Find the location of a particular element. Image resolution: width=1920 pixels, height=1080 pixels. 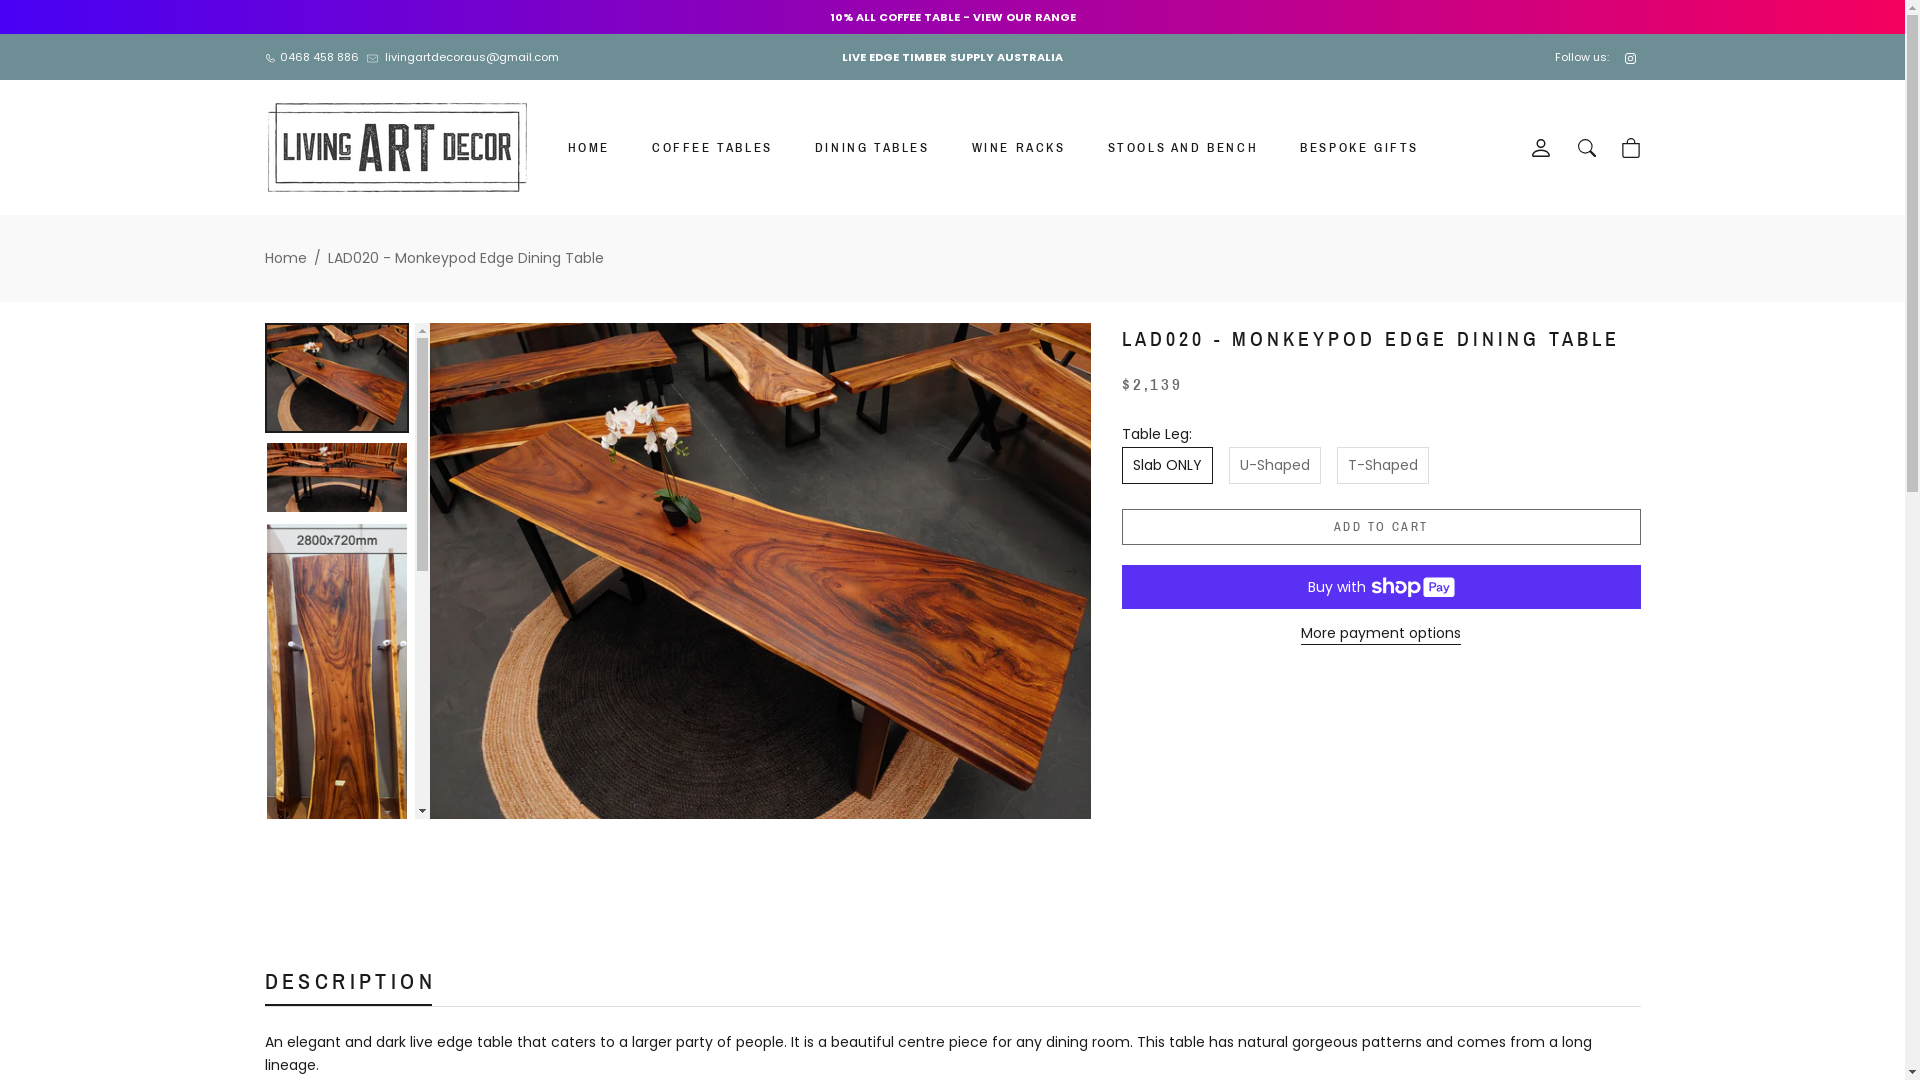

DESCRIPTION is located at coordinates (350, 985).